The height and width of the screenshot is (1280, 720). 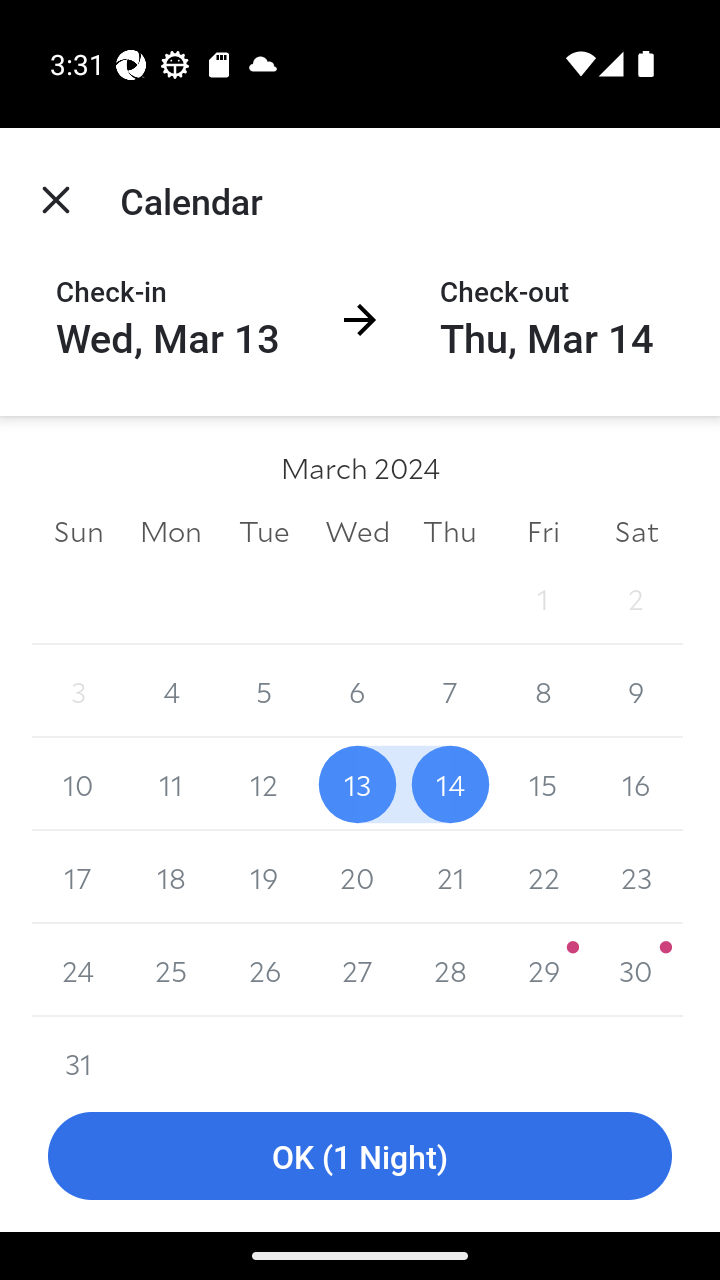 What do you see at coordinates (636, 784) in the screenshot?
I see `16 16 March 2024` at bounding box center [636, 784].